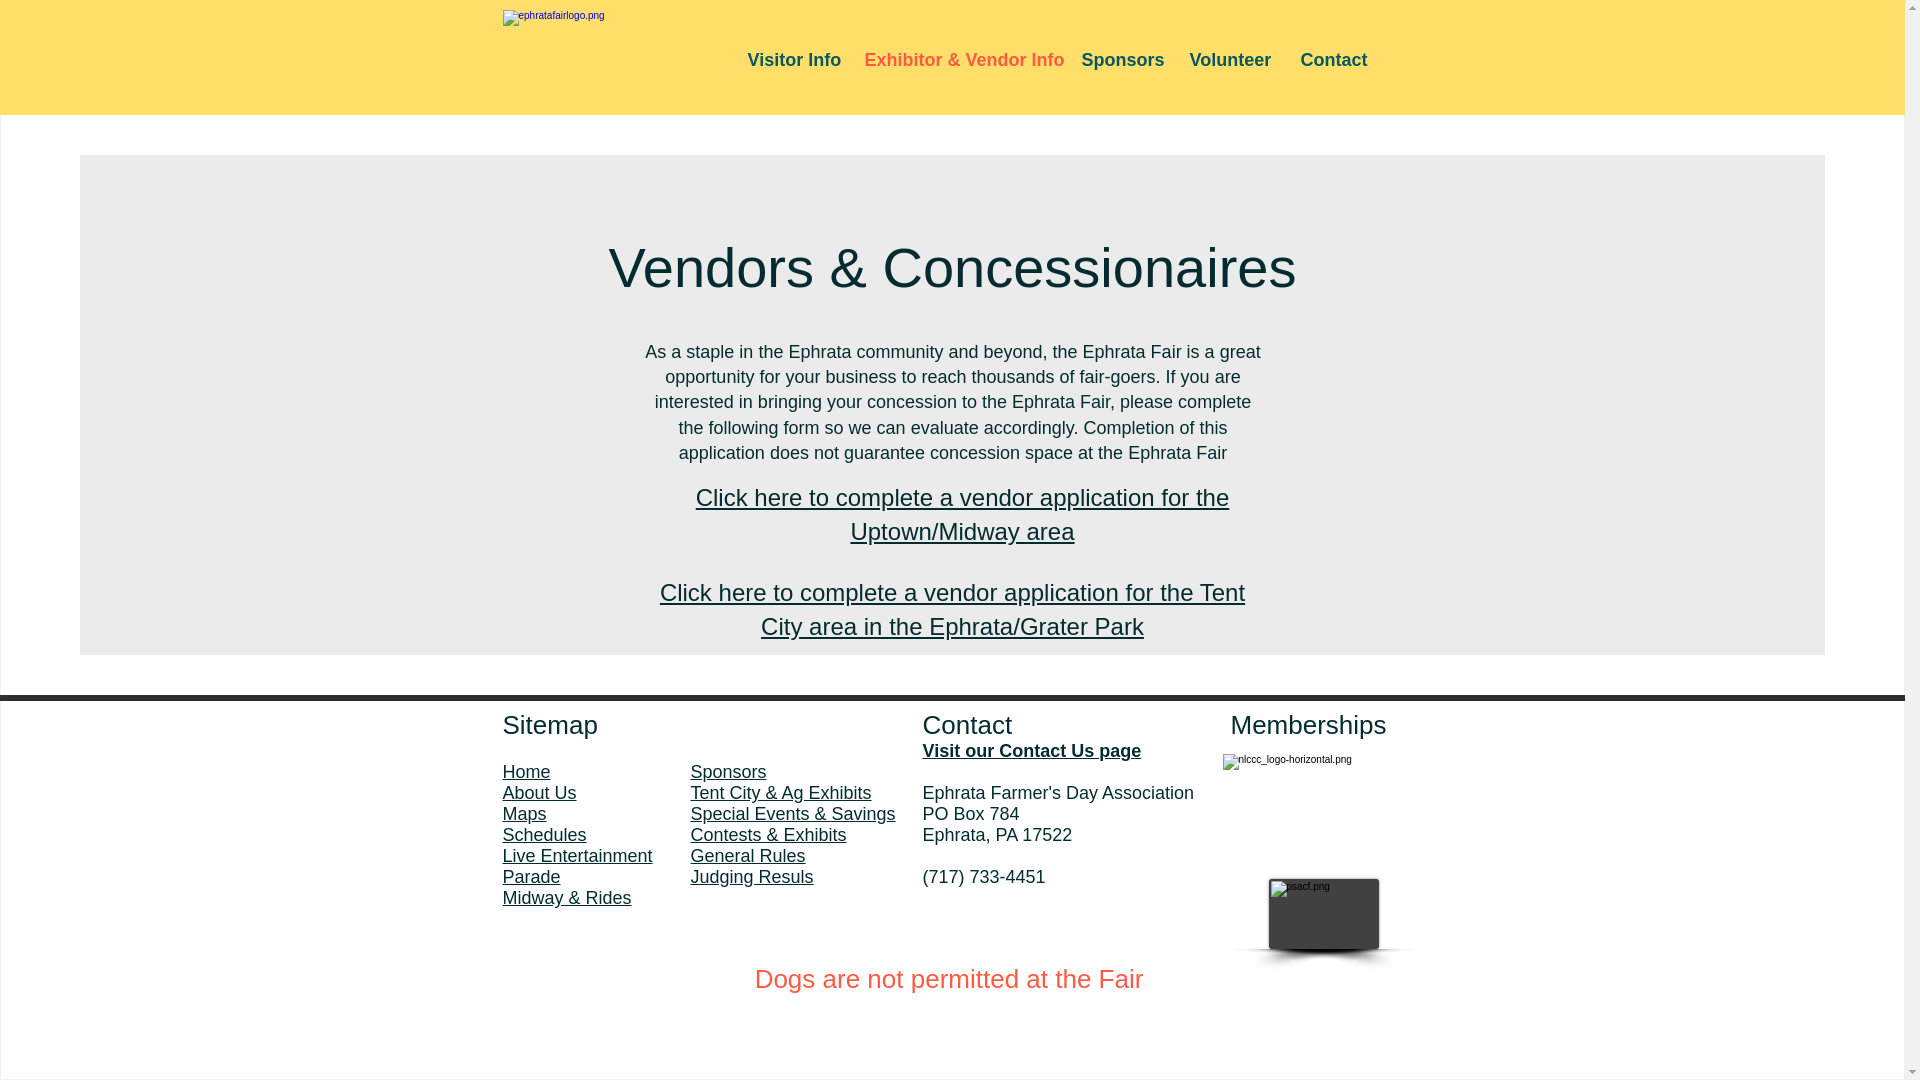  I want to click on Sponsors, so click(728, 772).